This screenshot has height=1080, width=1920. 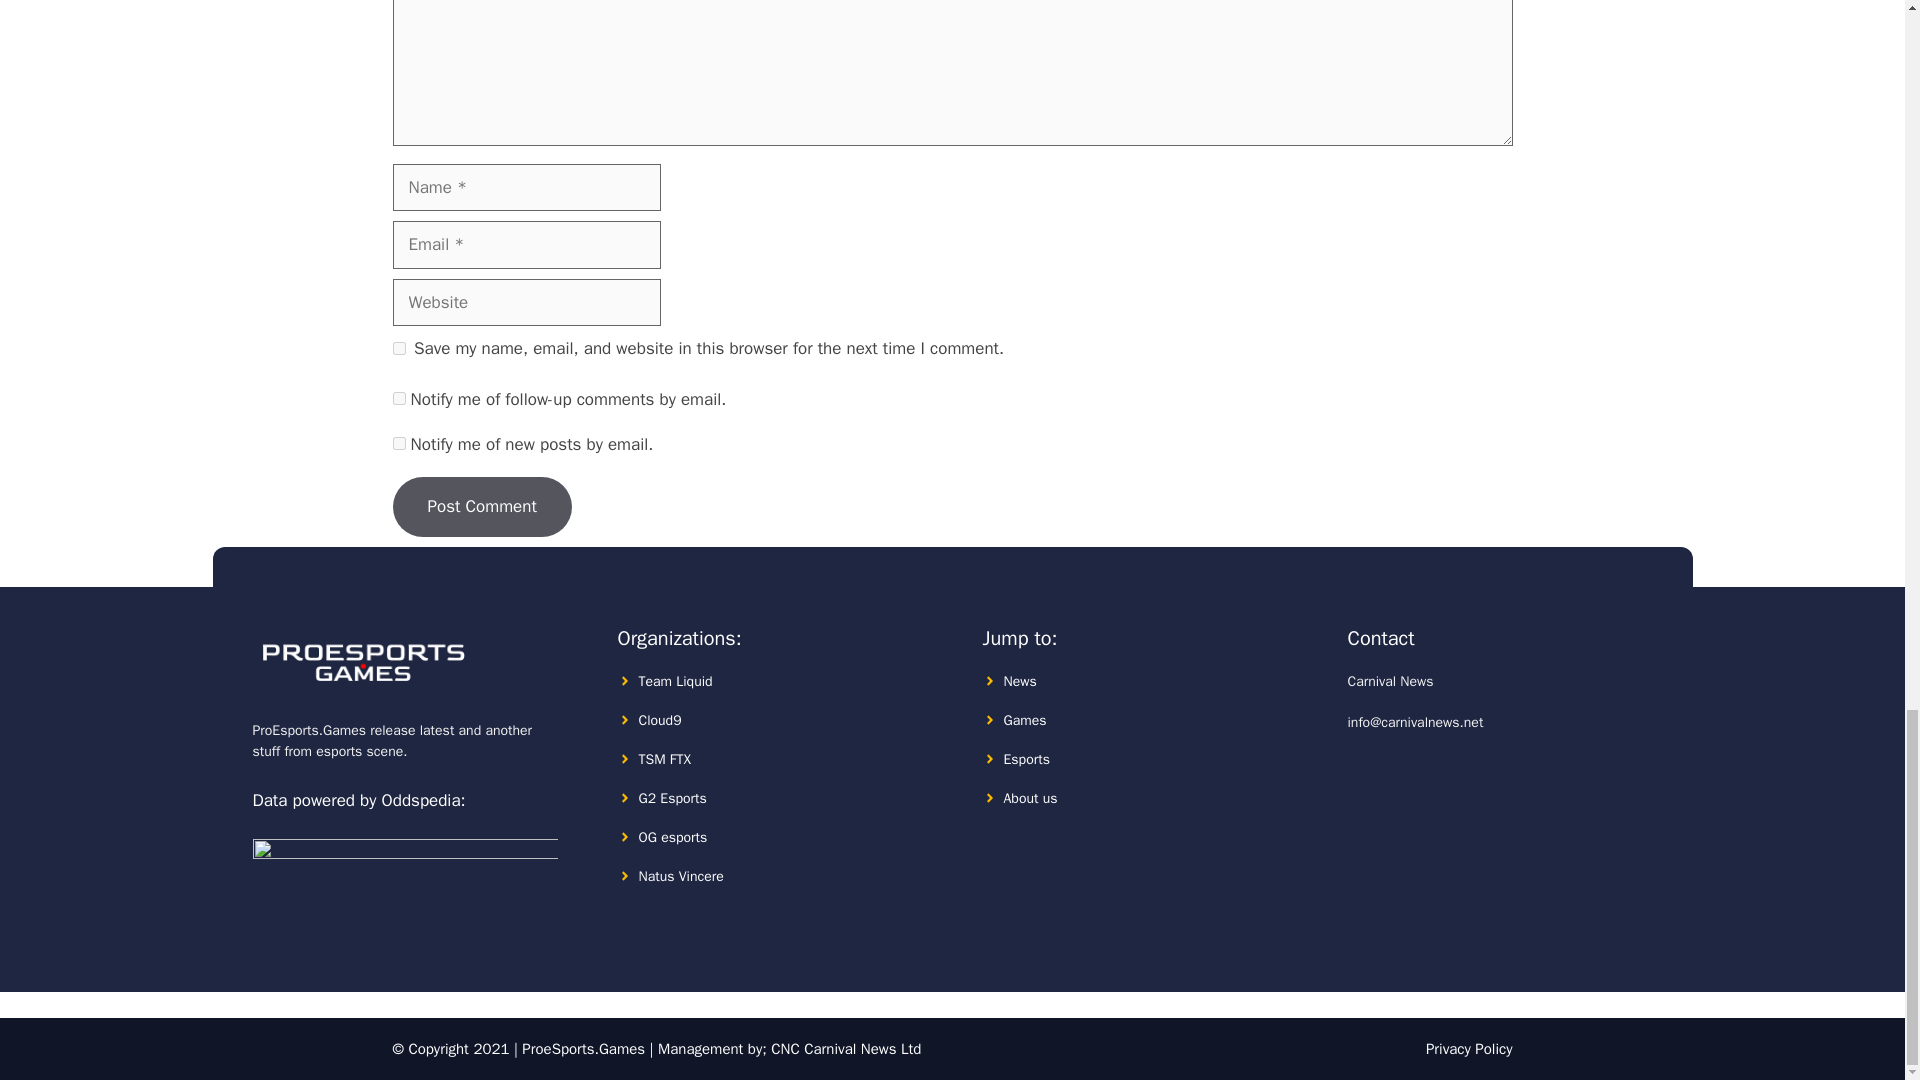 I want to click on subscribe, so click(x=398, y=398).